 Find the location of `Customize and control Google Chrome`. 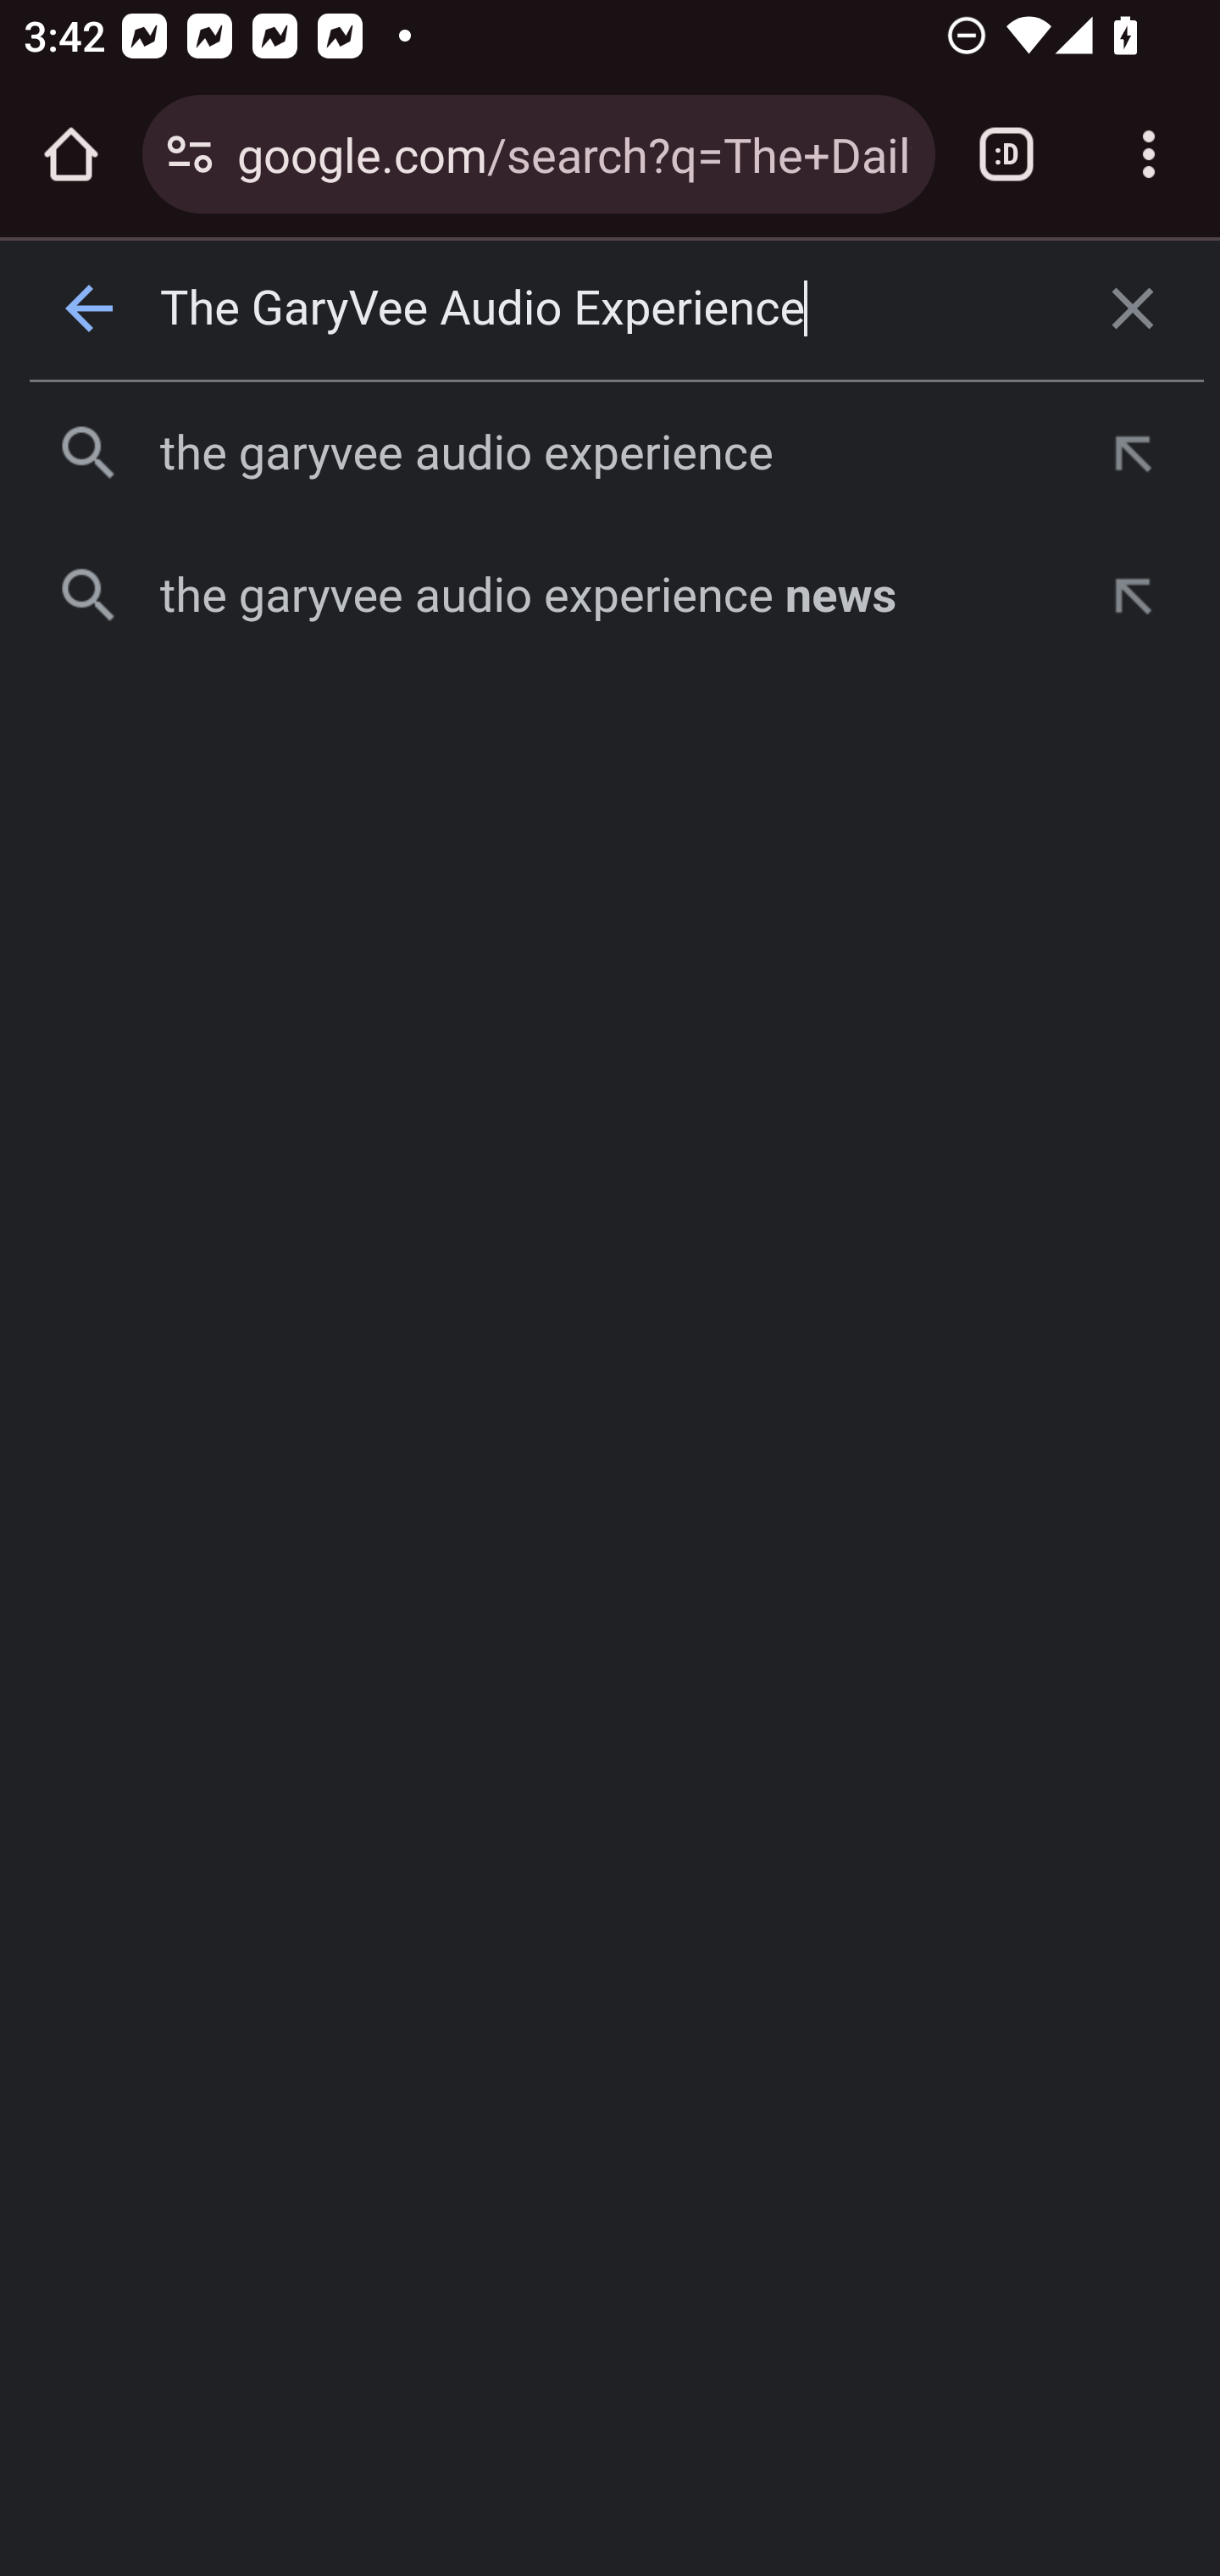

Customize and control Google Chrome is located at coordinates (1149, 154).